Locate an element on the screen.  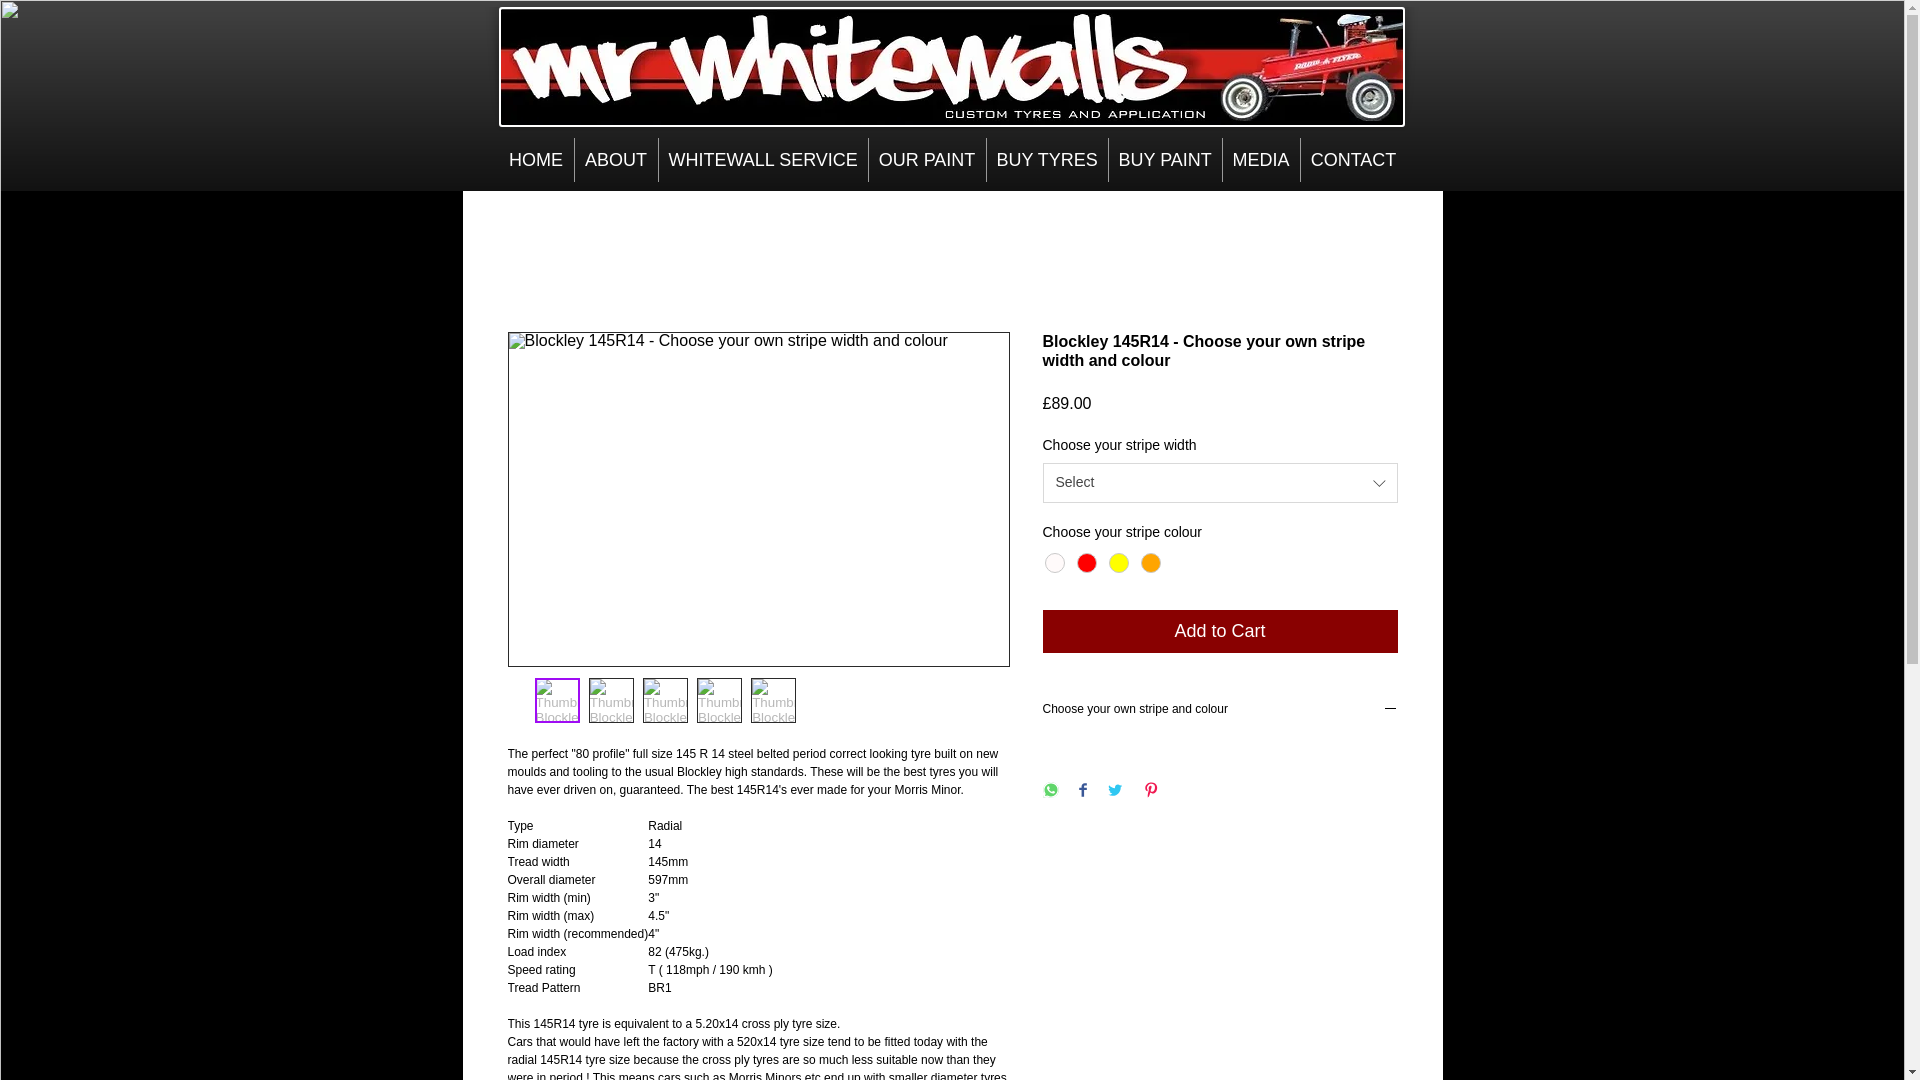
BUY PAINT is located at coordinates (1164, 160).